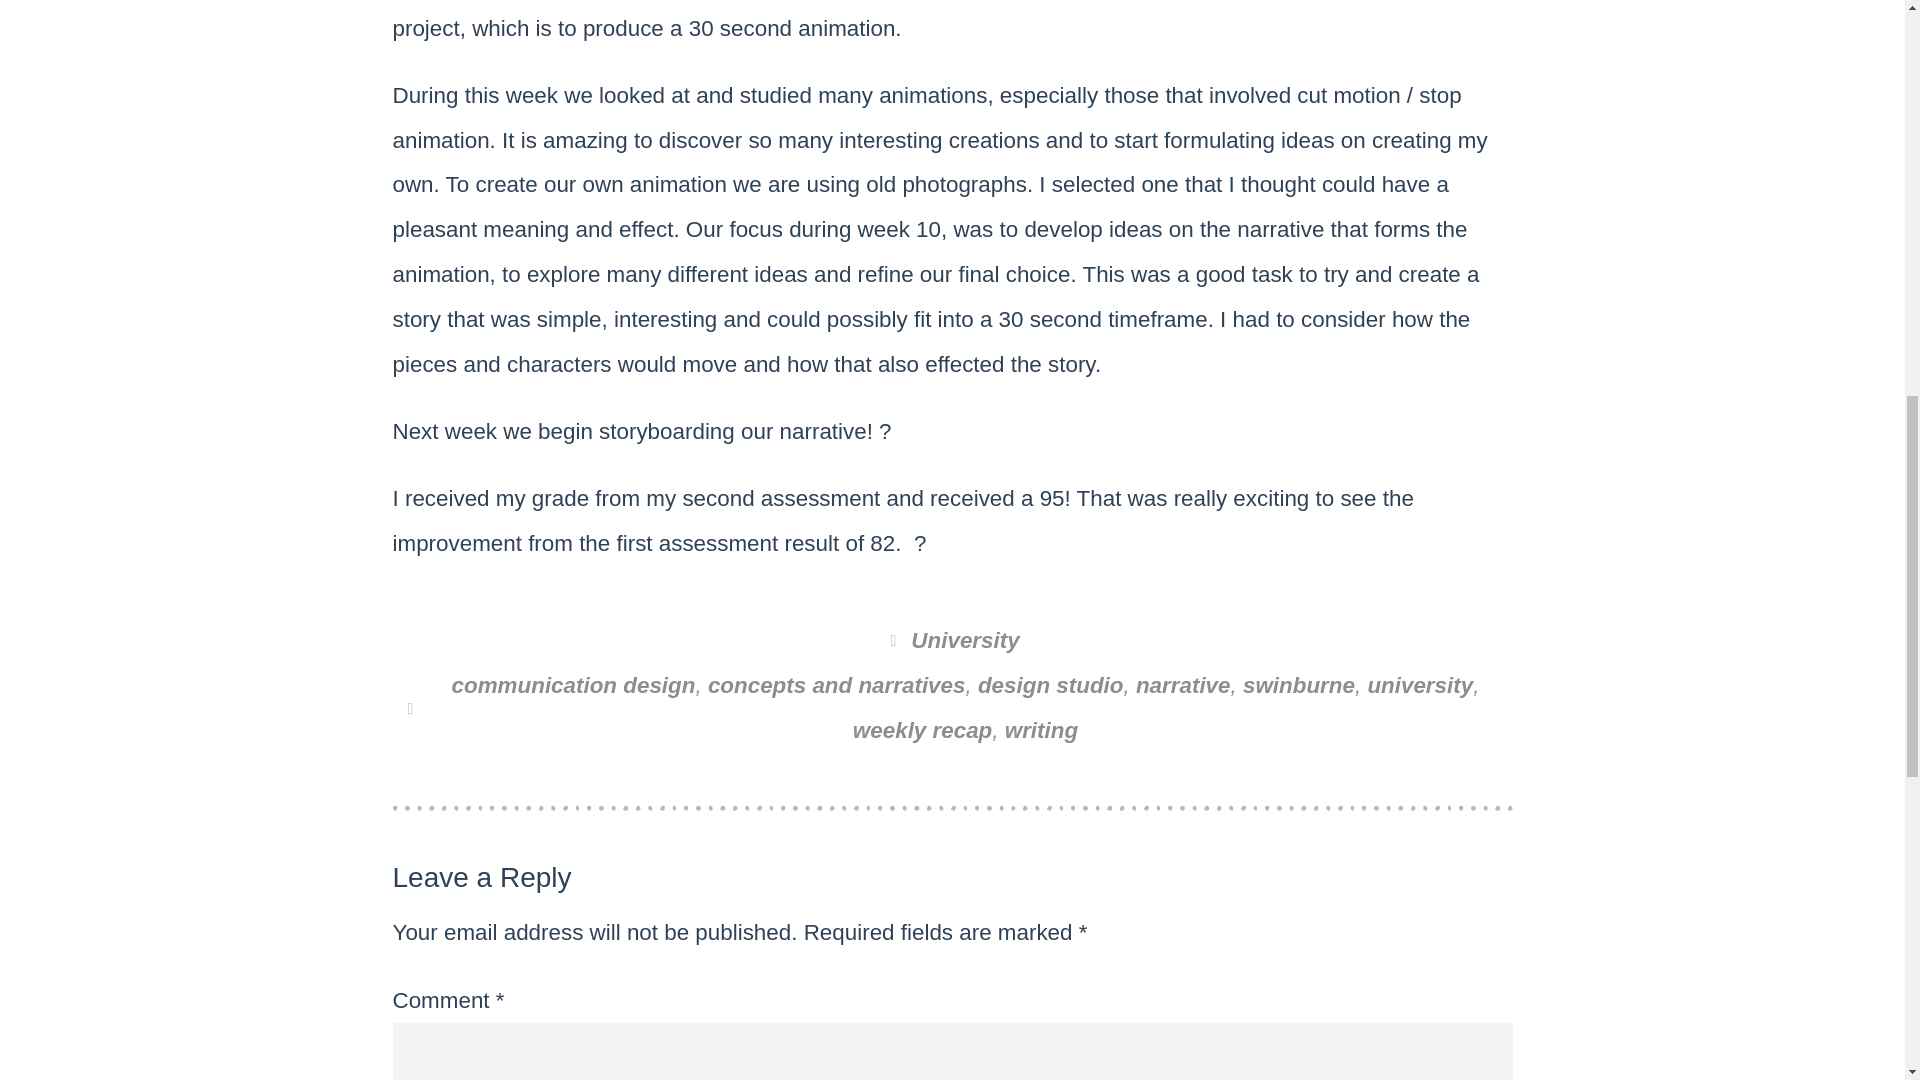  What do you see at coordinates (964, 640) in the screenshot?
I see `University` at bounding box center [964, 640].